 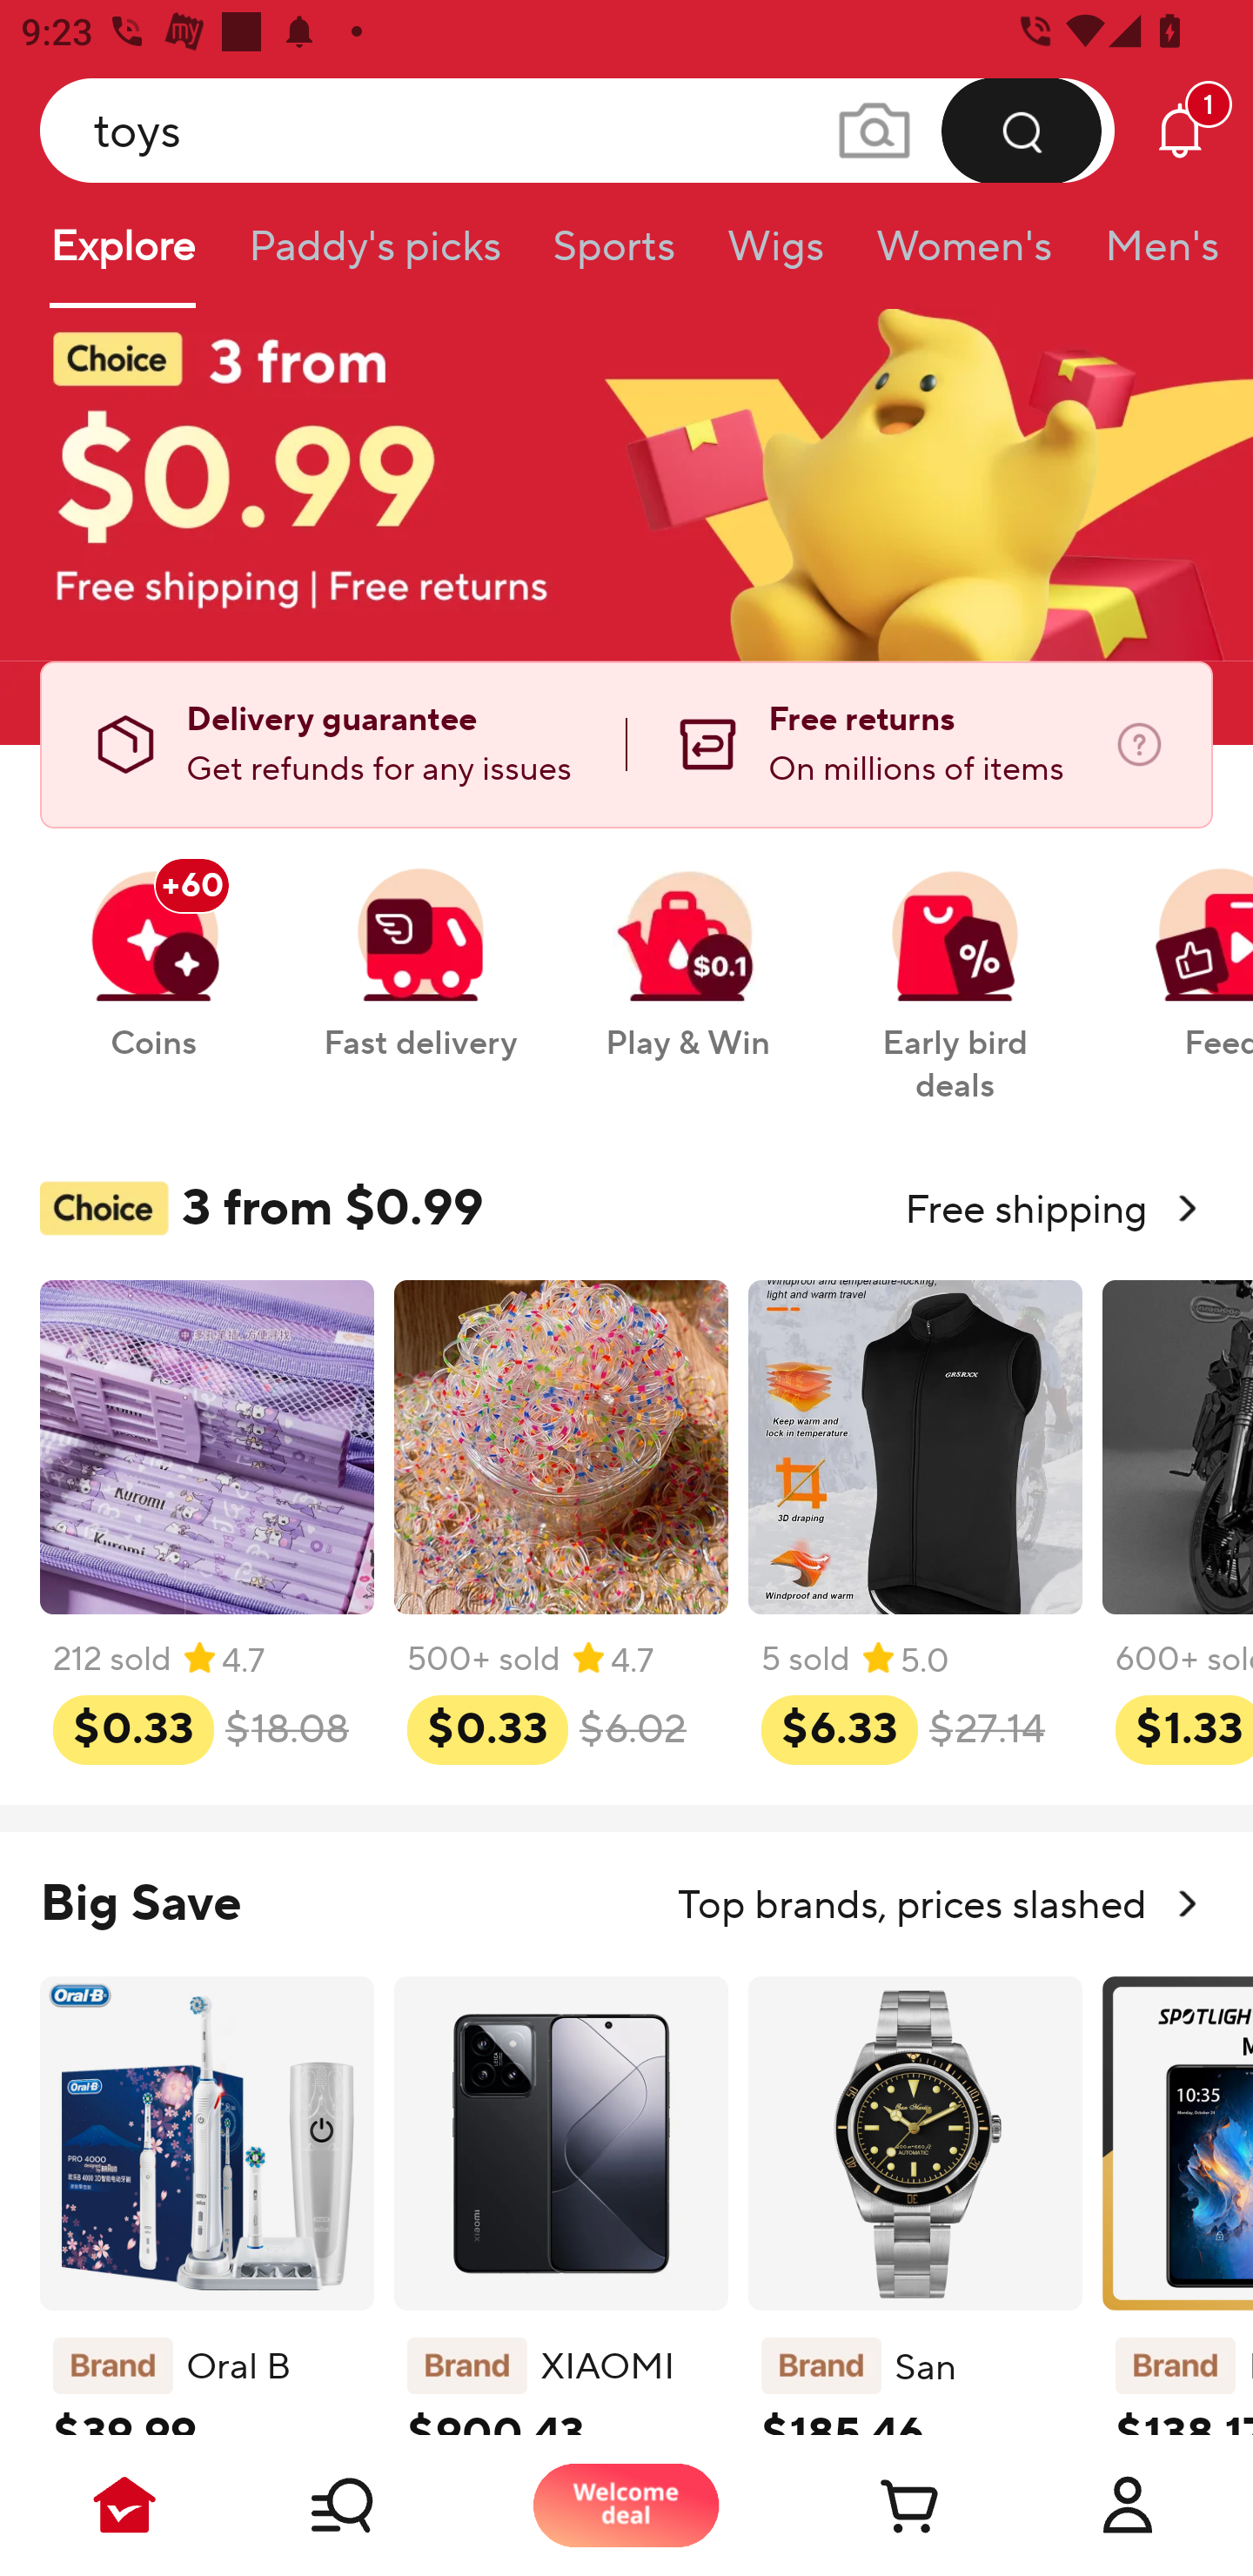 I want to click on Wigs, so click(x=775, y=256).